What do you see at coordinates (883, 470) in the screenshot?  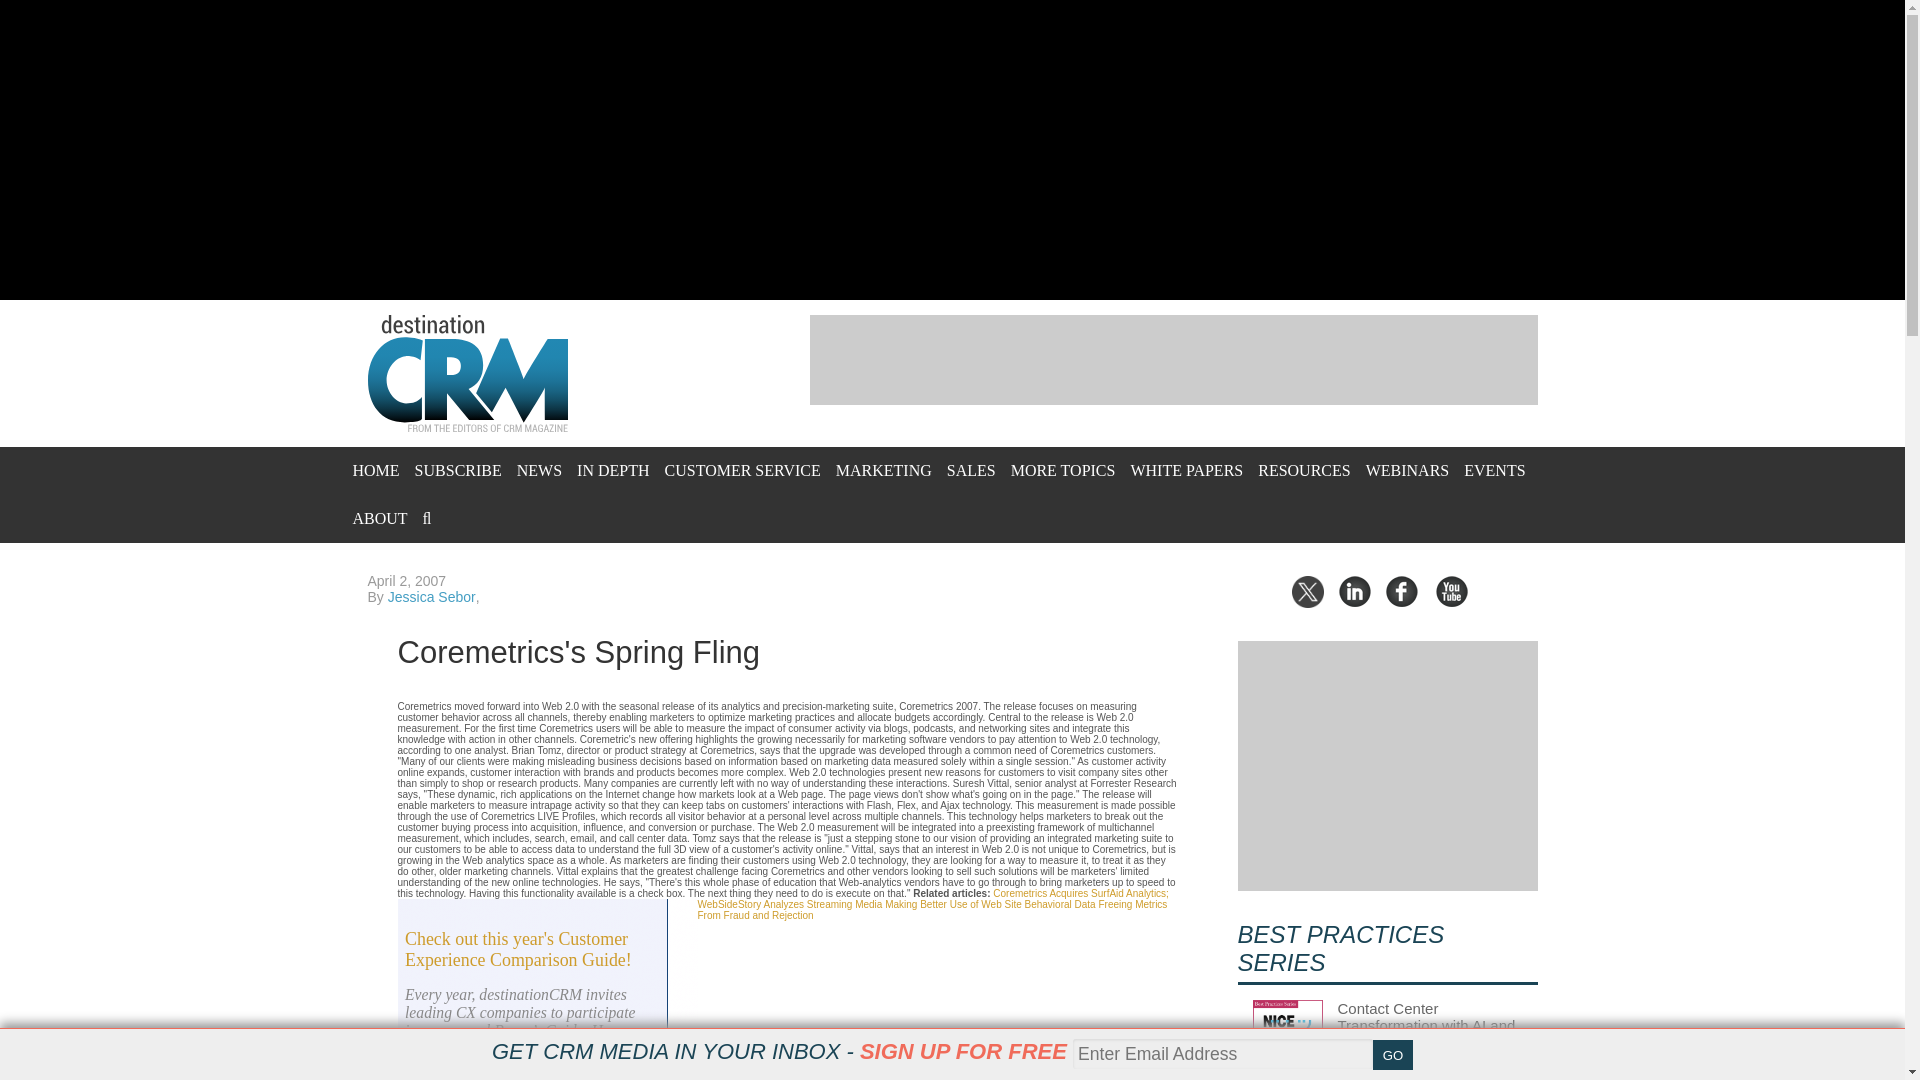 I see `MARKETING` at bounding box center [883, 470].